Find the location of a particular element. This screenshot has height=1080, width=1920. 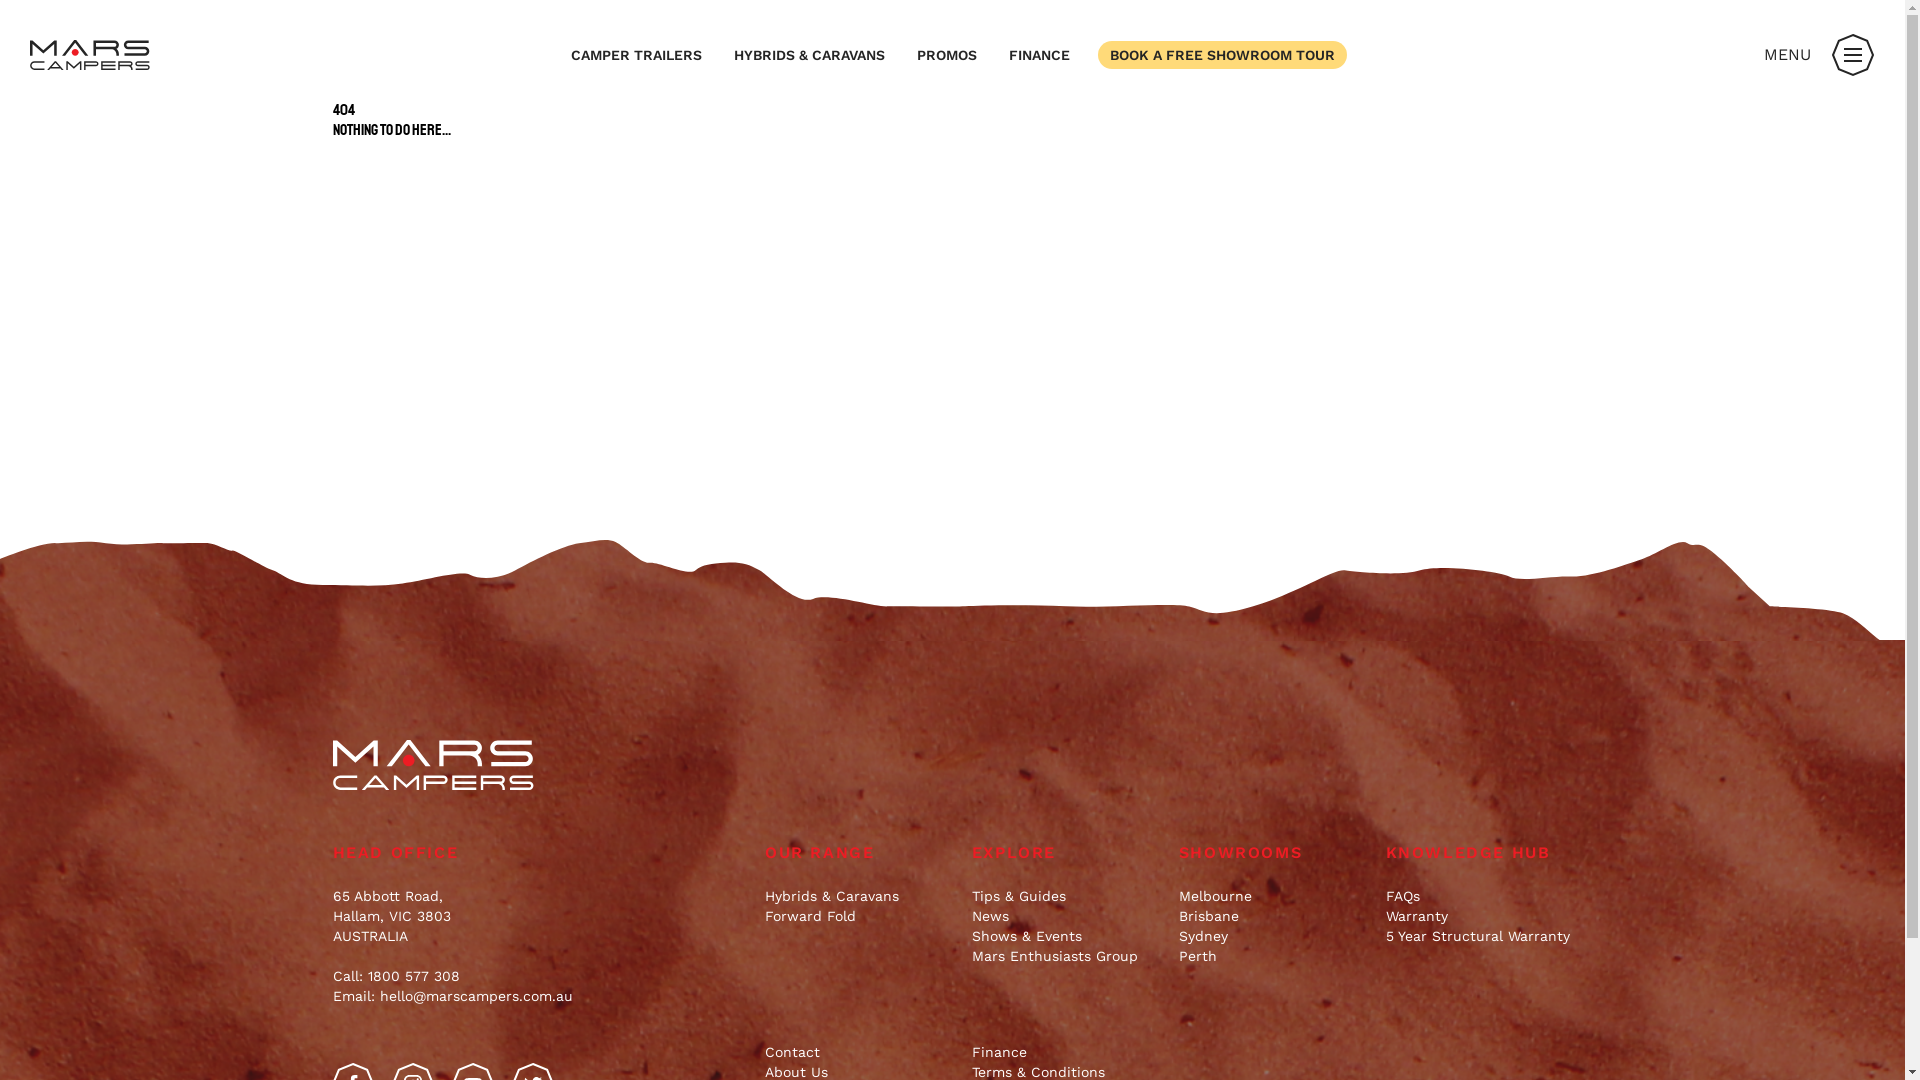

Forward Fold is located at coordinates (858, 916).